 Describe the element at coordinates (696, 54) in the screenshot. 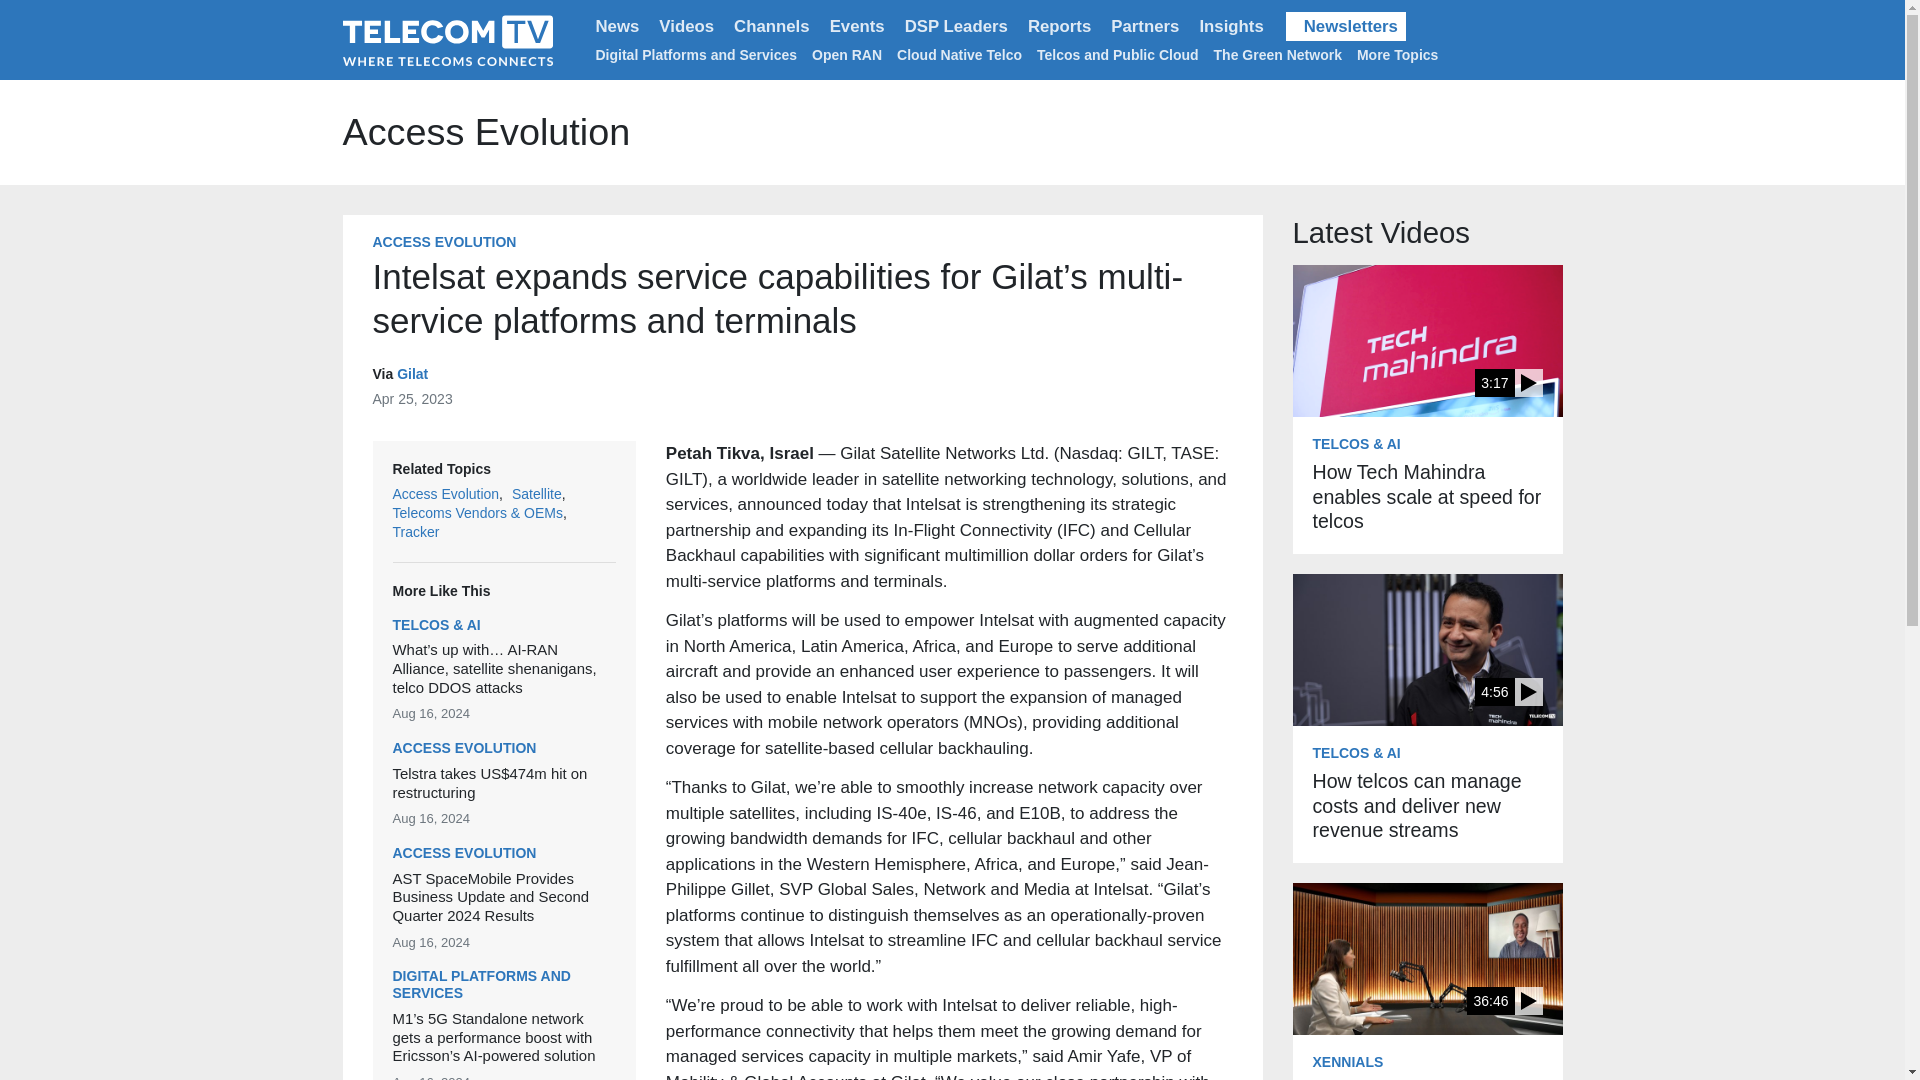

I see `Digital Platforms and Services` at that location.